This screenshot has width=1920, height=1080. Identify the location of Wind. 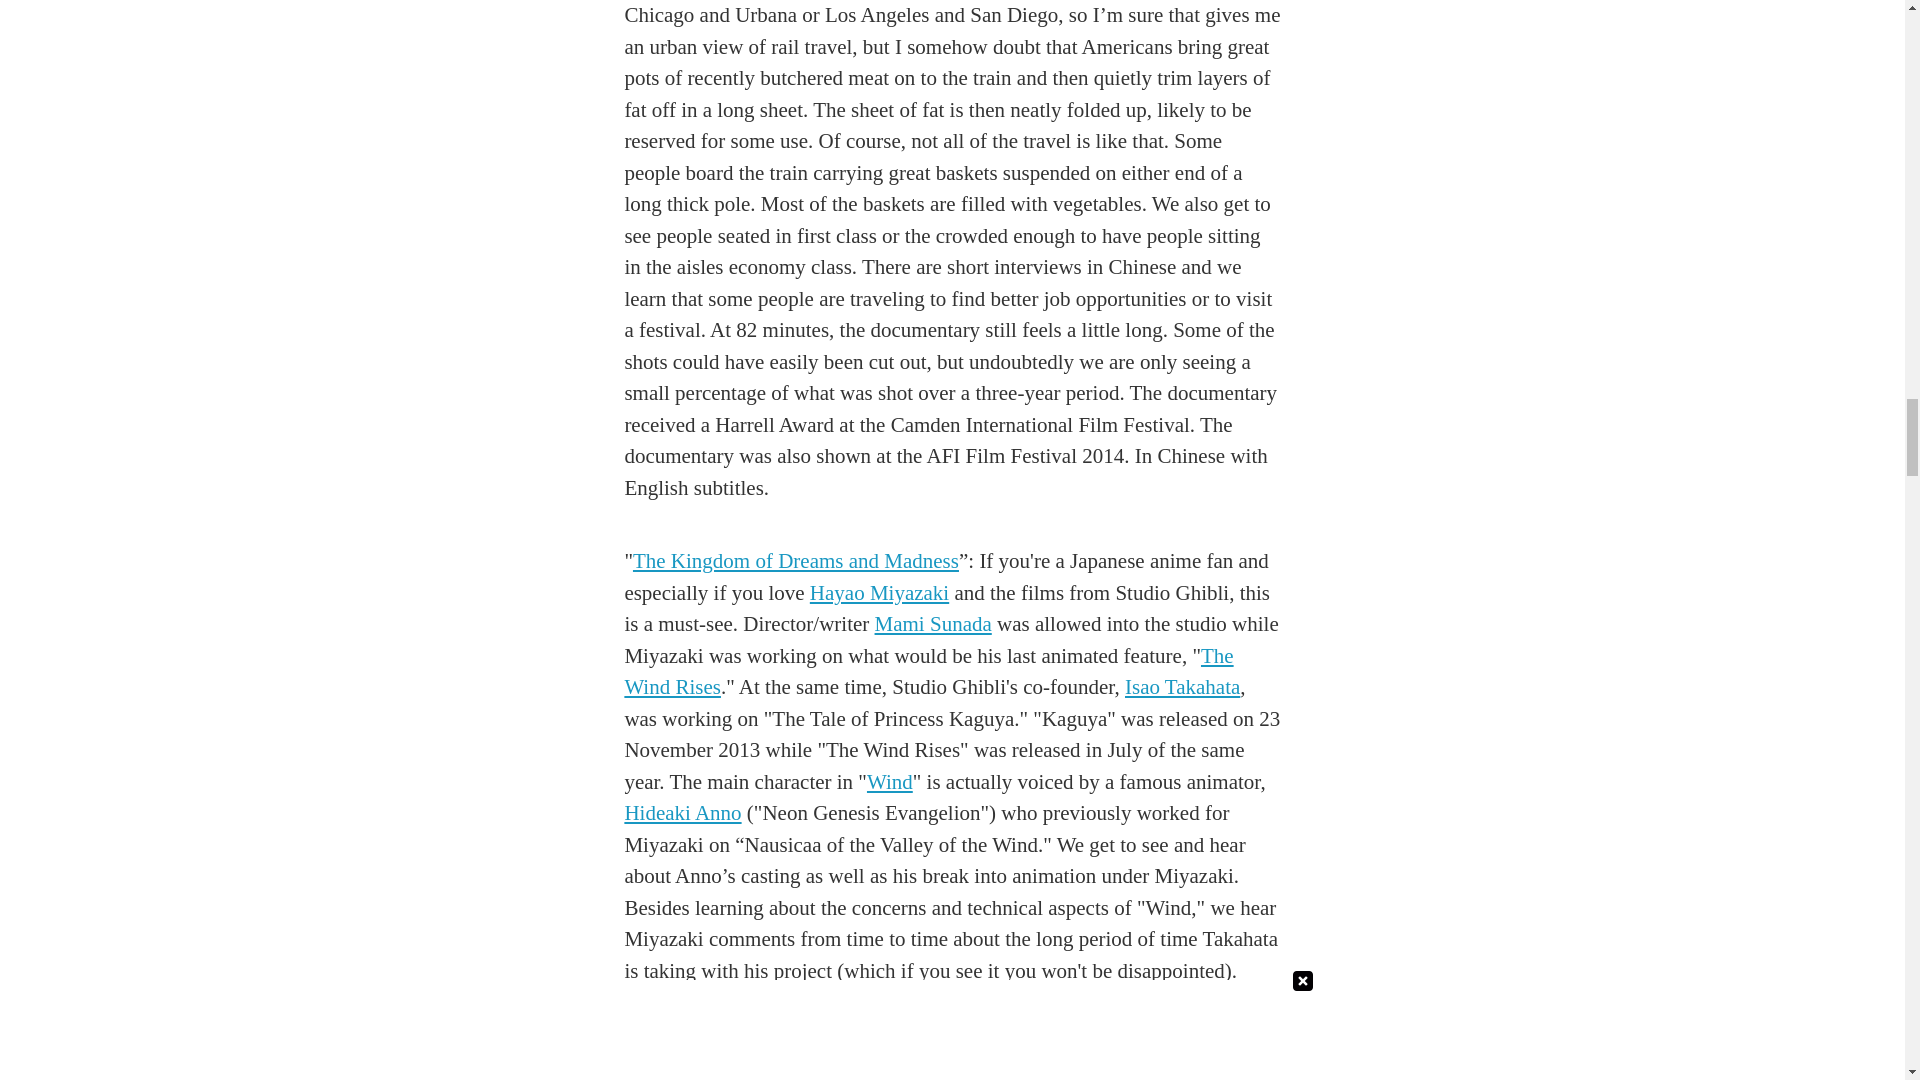
(890, 782).